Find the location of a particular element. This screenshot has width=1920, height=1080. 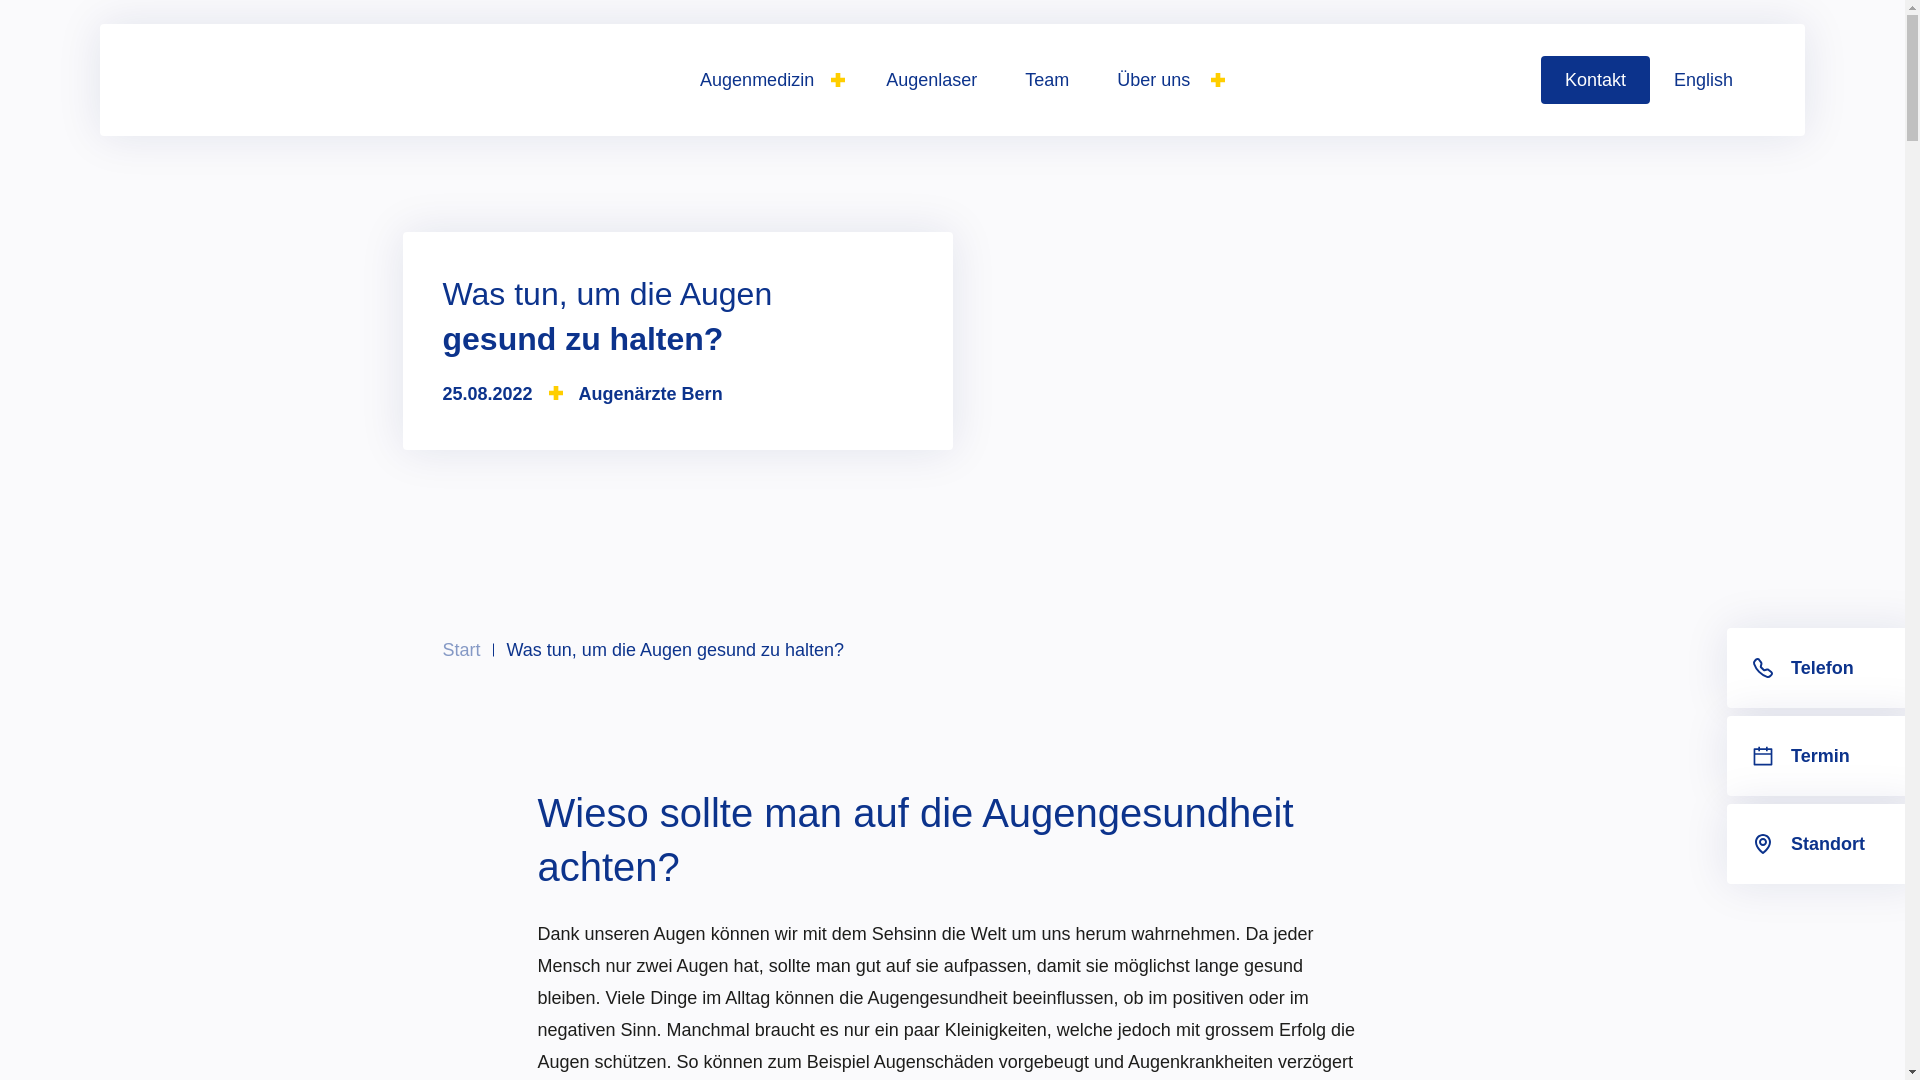

Augenlaser is located at coordinates (932, 80).